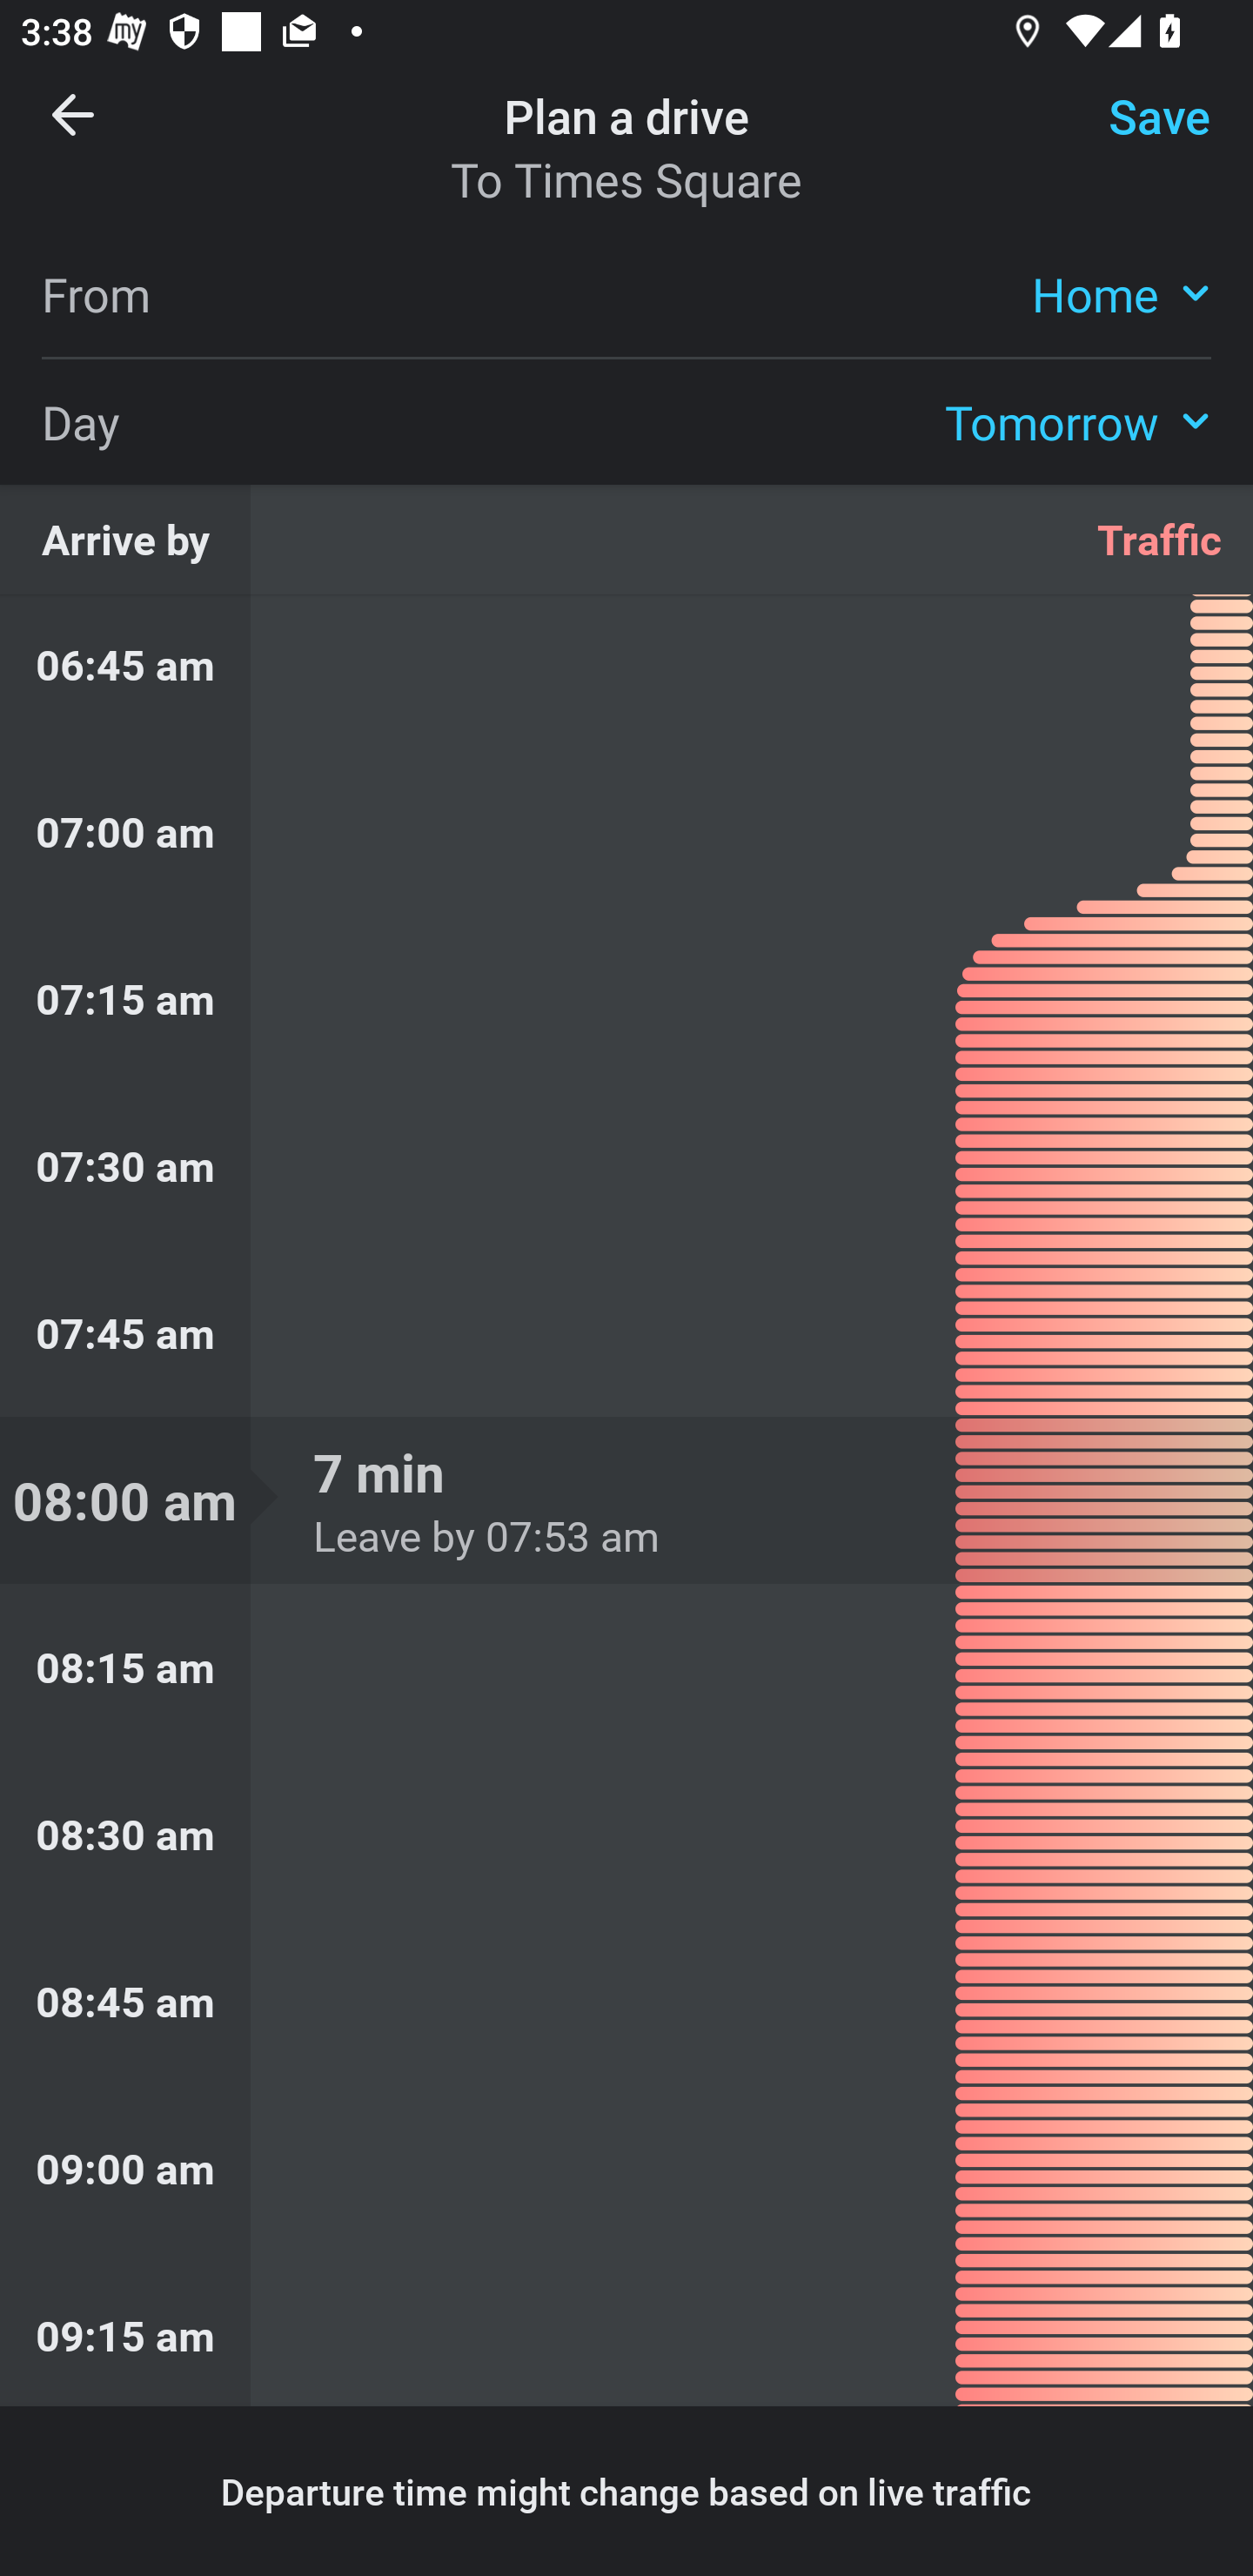 The image size is (1253, 2576). What do you see at coordinates (626, 1500) in the screenshot?
I see `08:00 am 7 min Leave by 07:53 am` at bounding box center [626, 1500].